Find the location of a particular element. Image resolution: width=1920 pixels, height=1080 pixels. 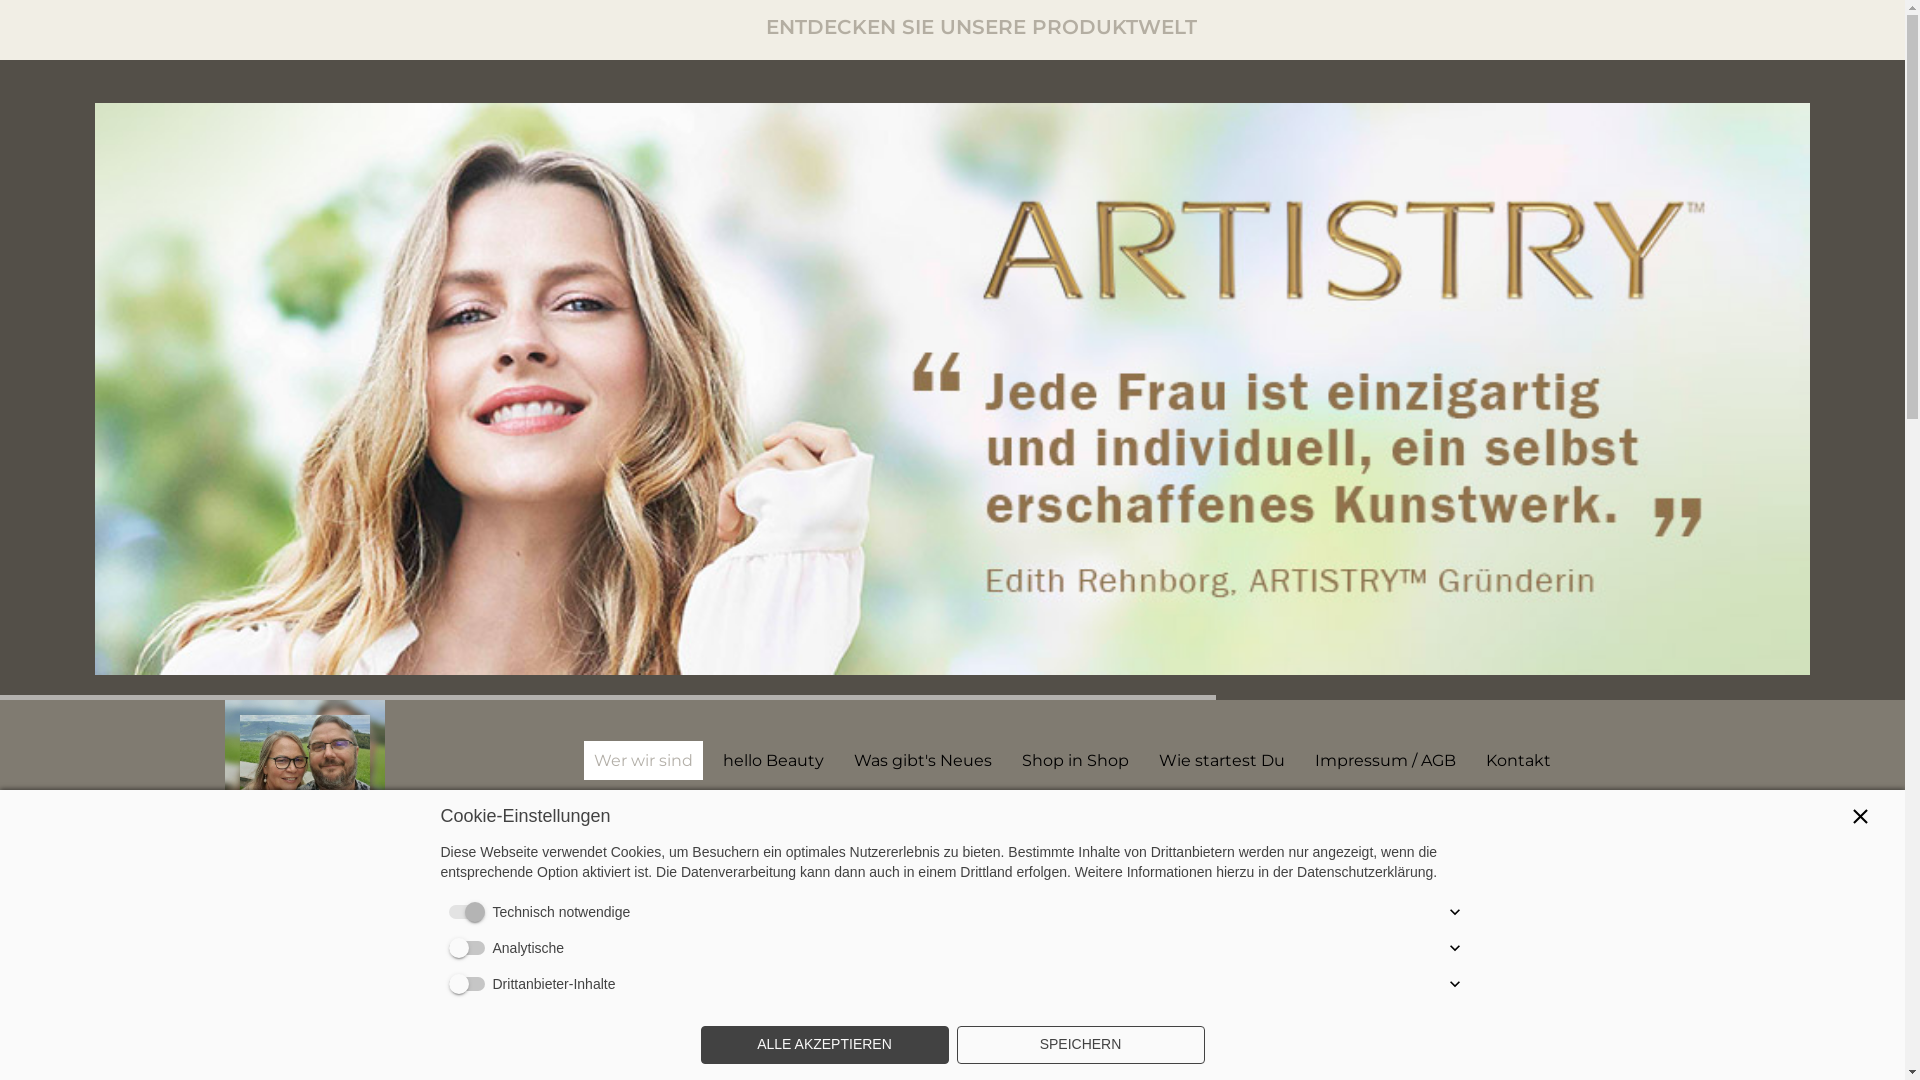

Impressum / AGB is located at coordinates (1386, 760).